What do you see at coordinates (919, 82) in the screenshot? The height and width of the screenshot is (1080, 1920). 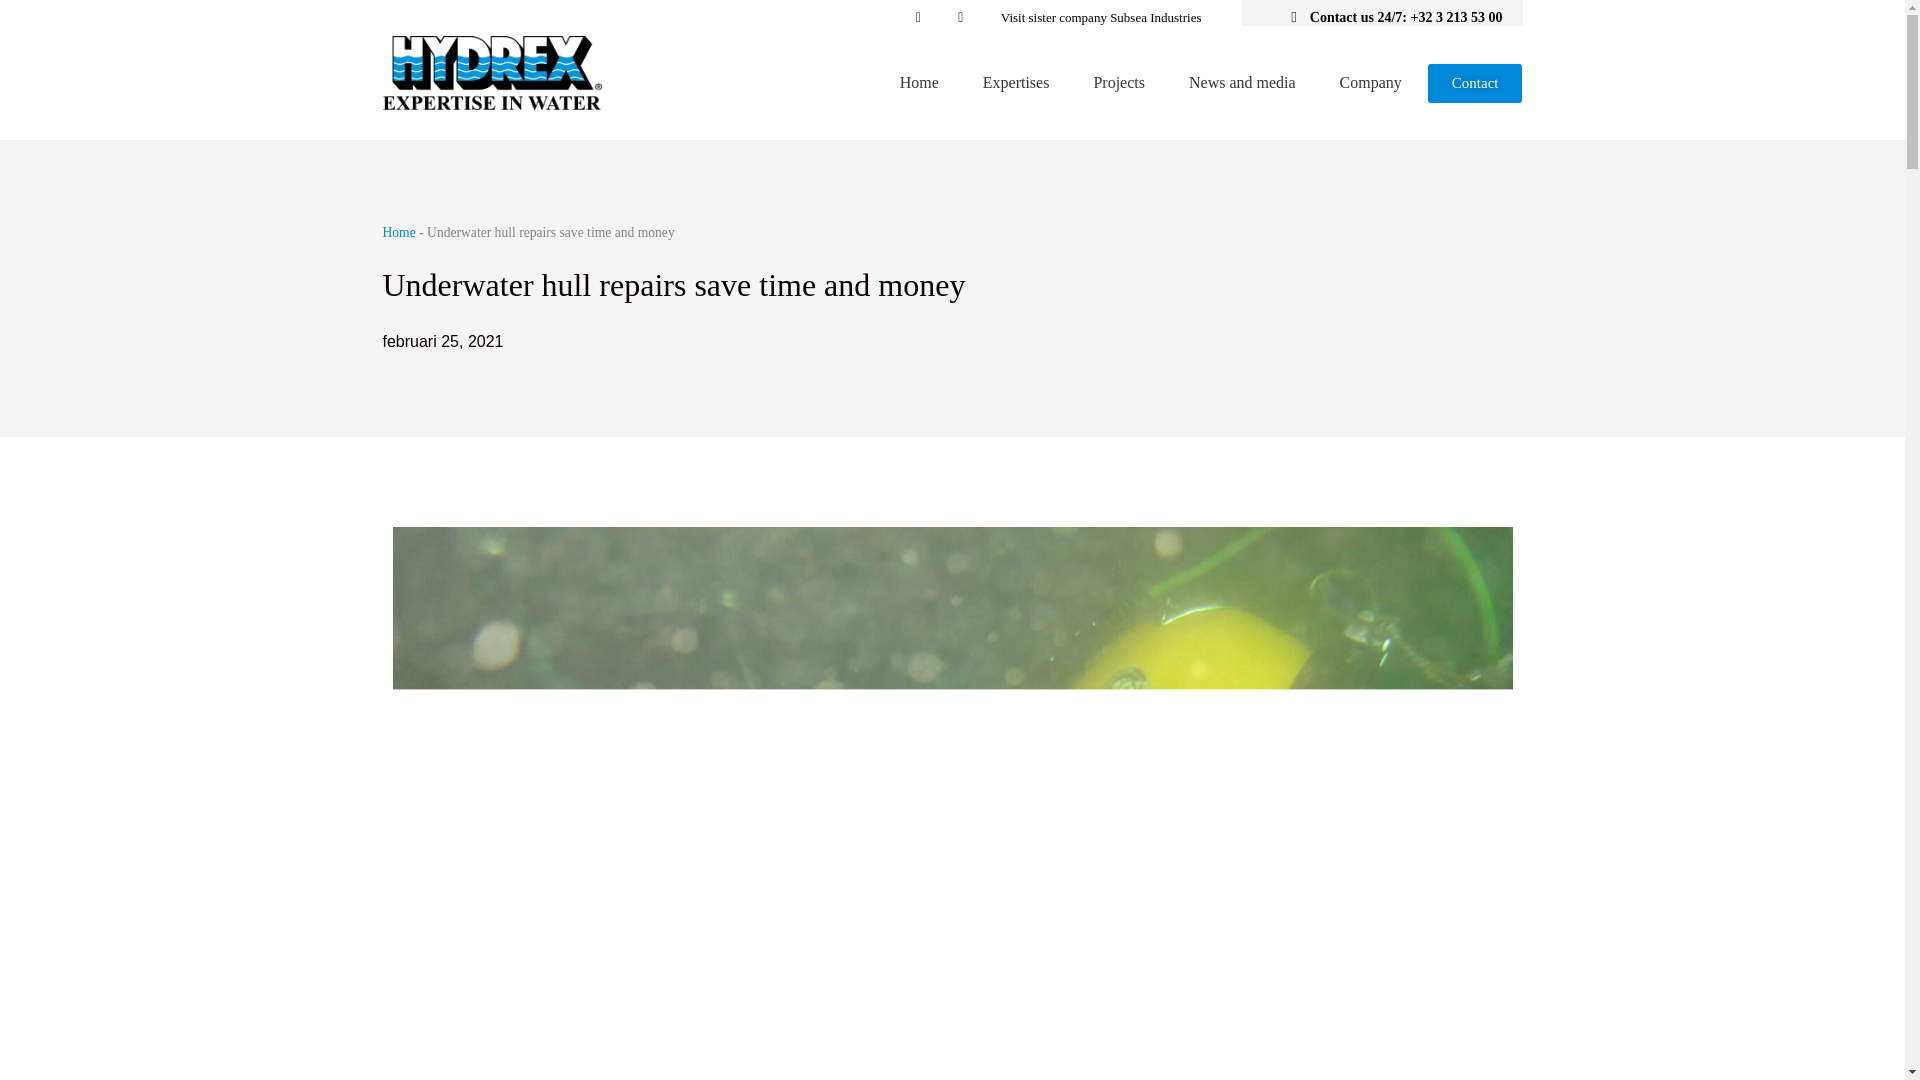 I see `Home` at bounding box center [919, 82].